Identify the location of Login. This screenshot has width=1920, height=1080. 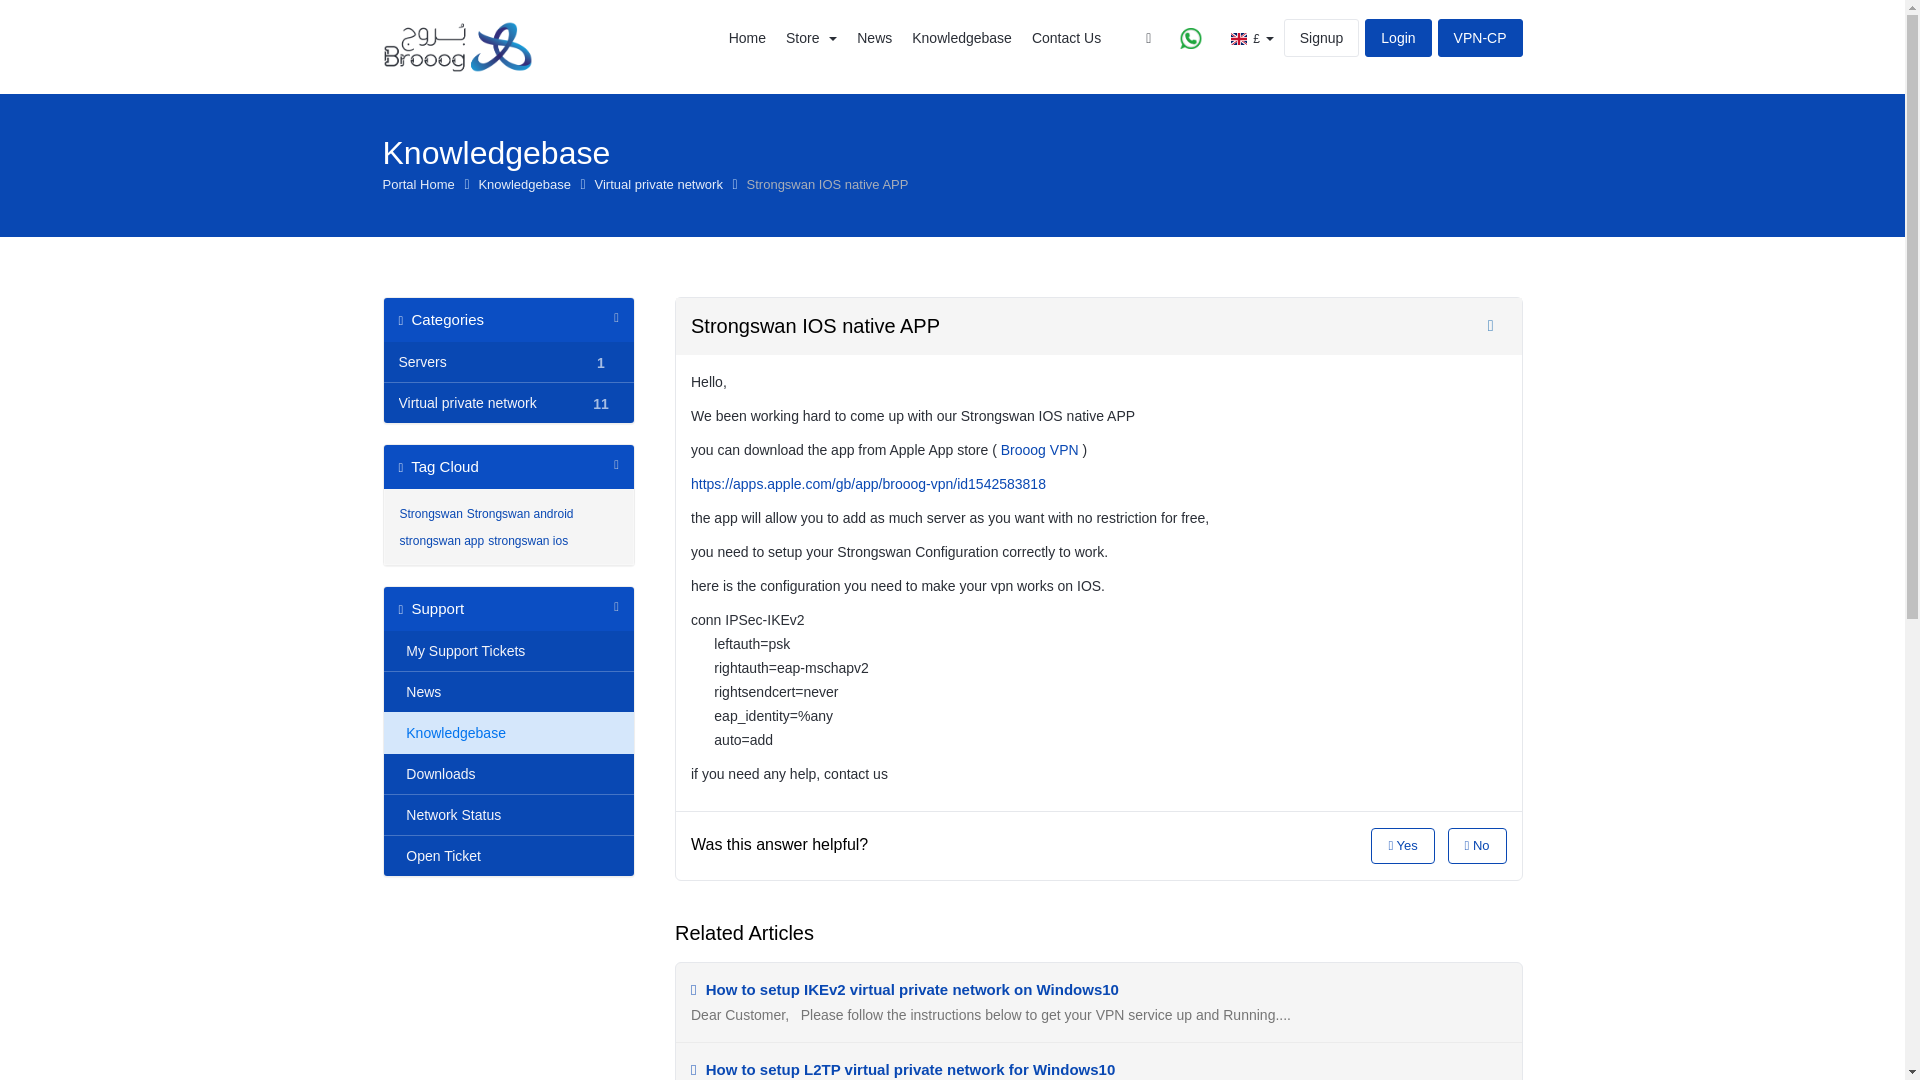
(1398, 38).